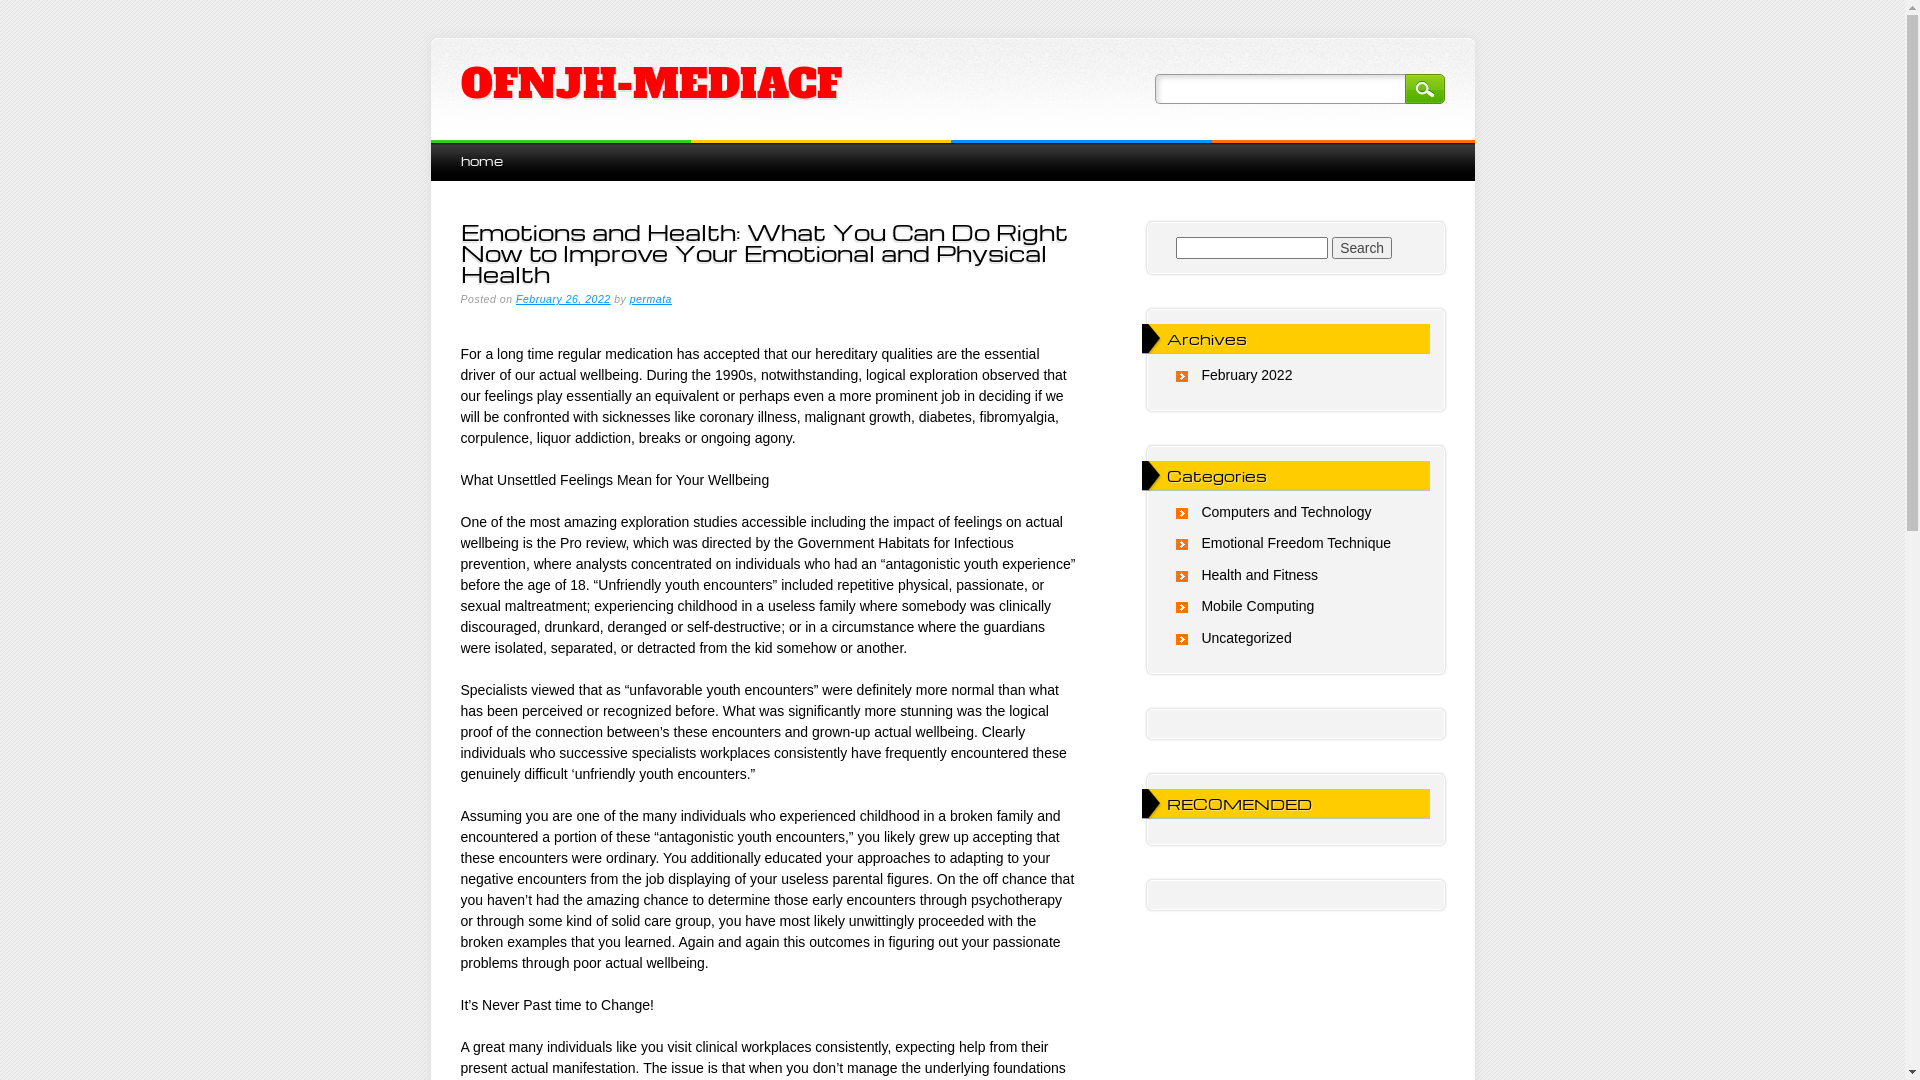 This screenshot has width=1920, height=1080. What do you see at coordinates (476, 150) in the screenshot?
I see `Skip to content` at bounding box center [476, 150].